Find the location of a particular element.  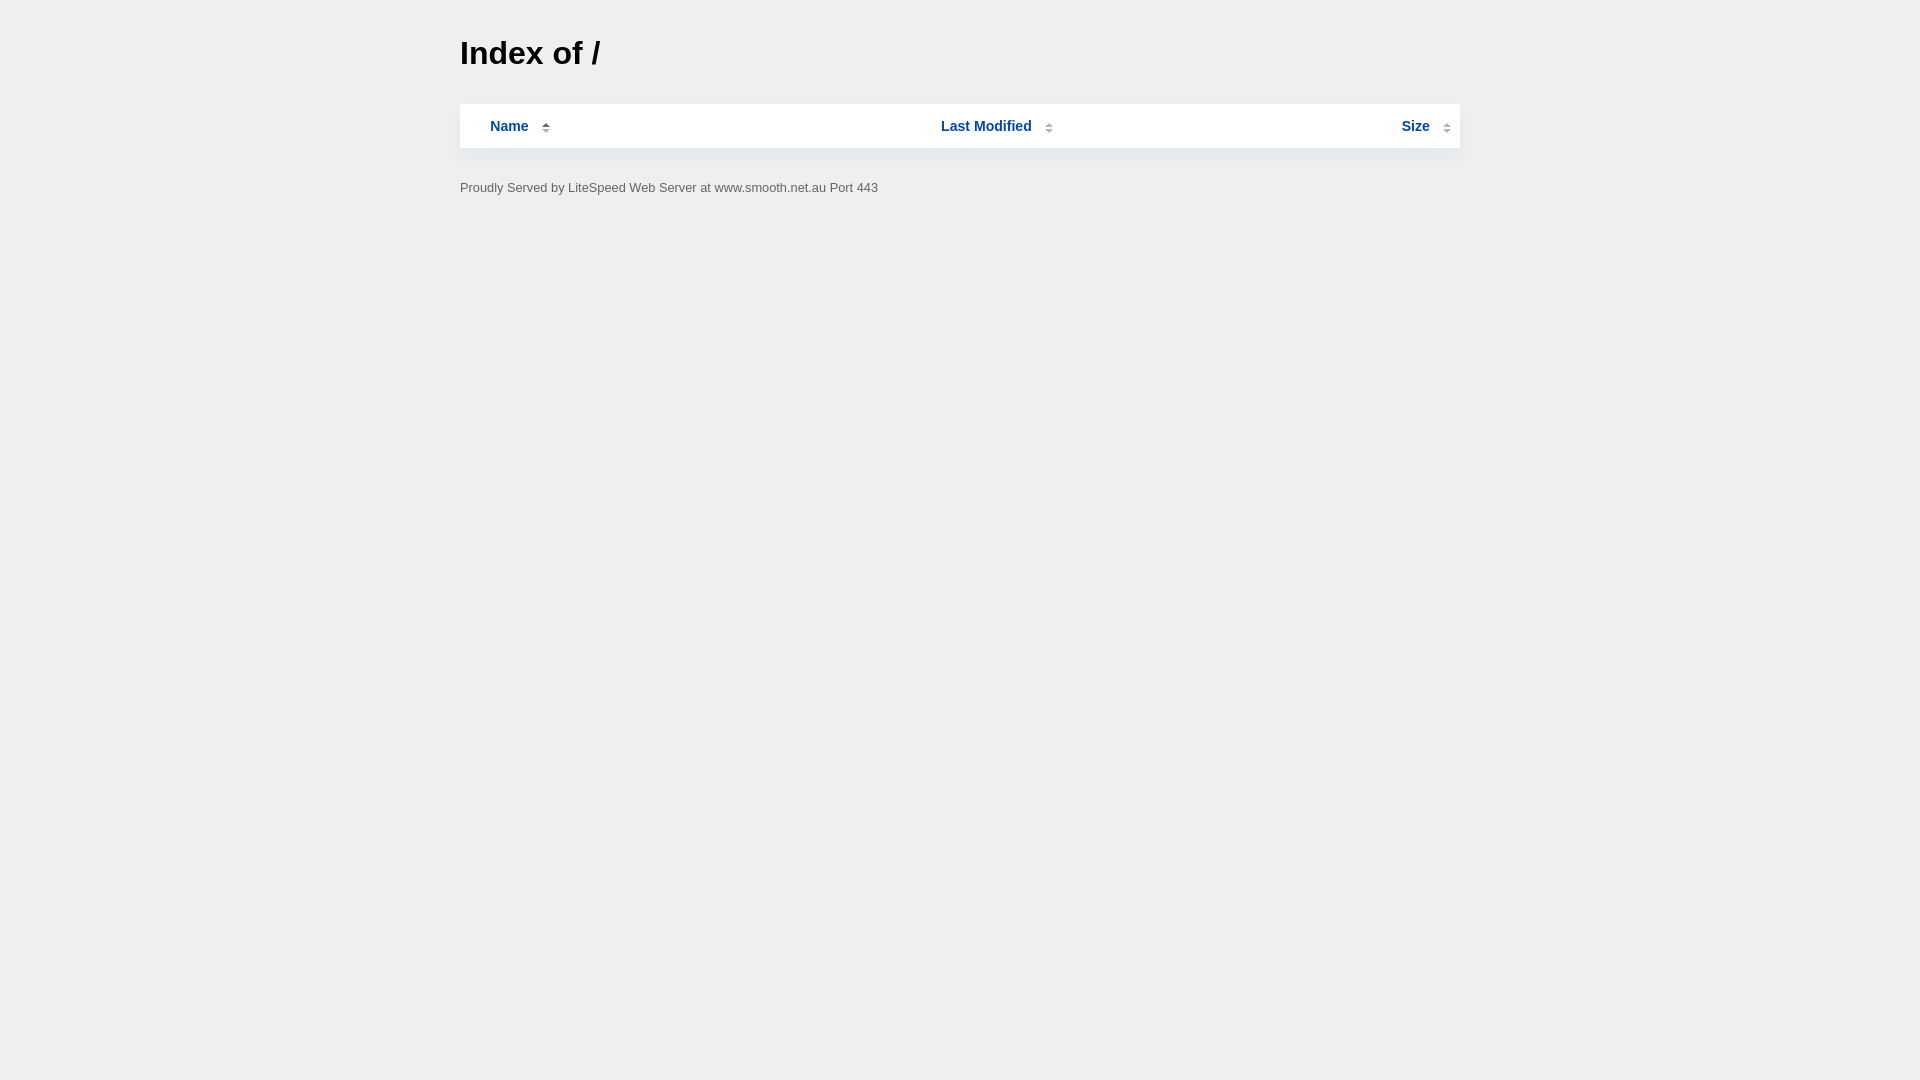

Size is located at coordinates (1426, 126).